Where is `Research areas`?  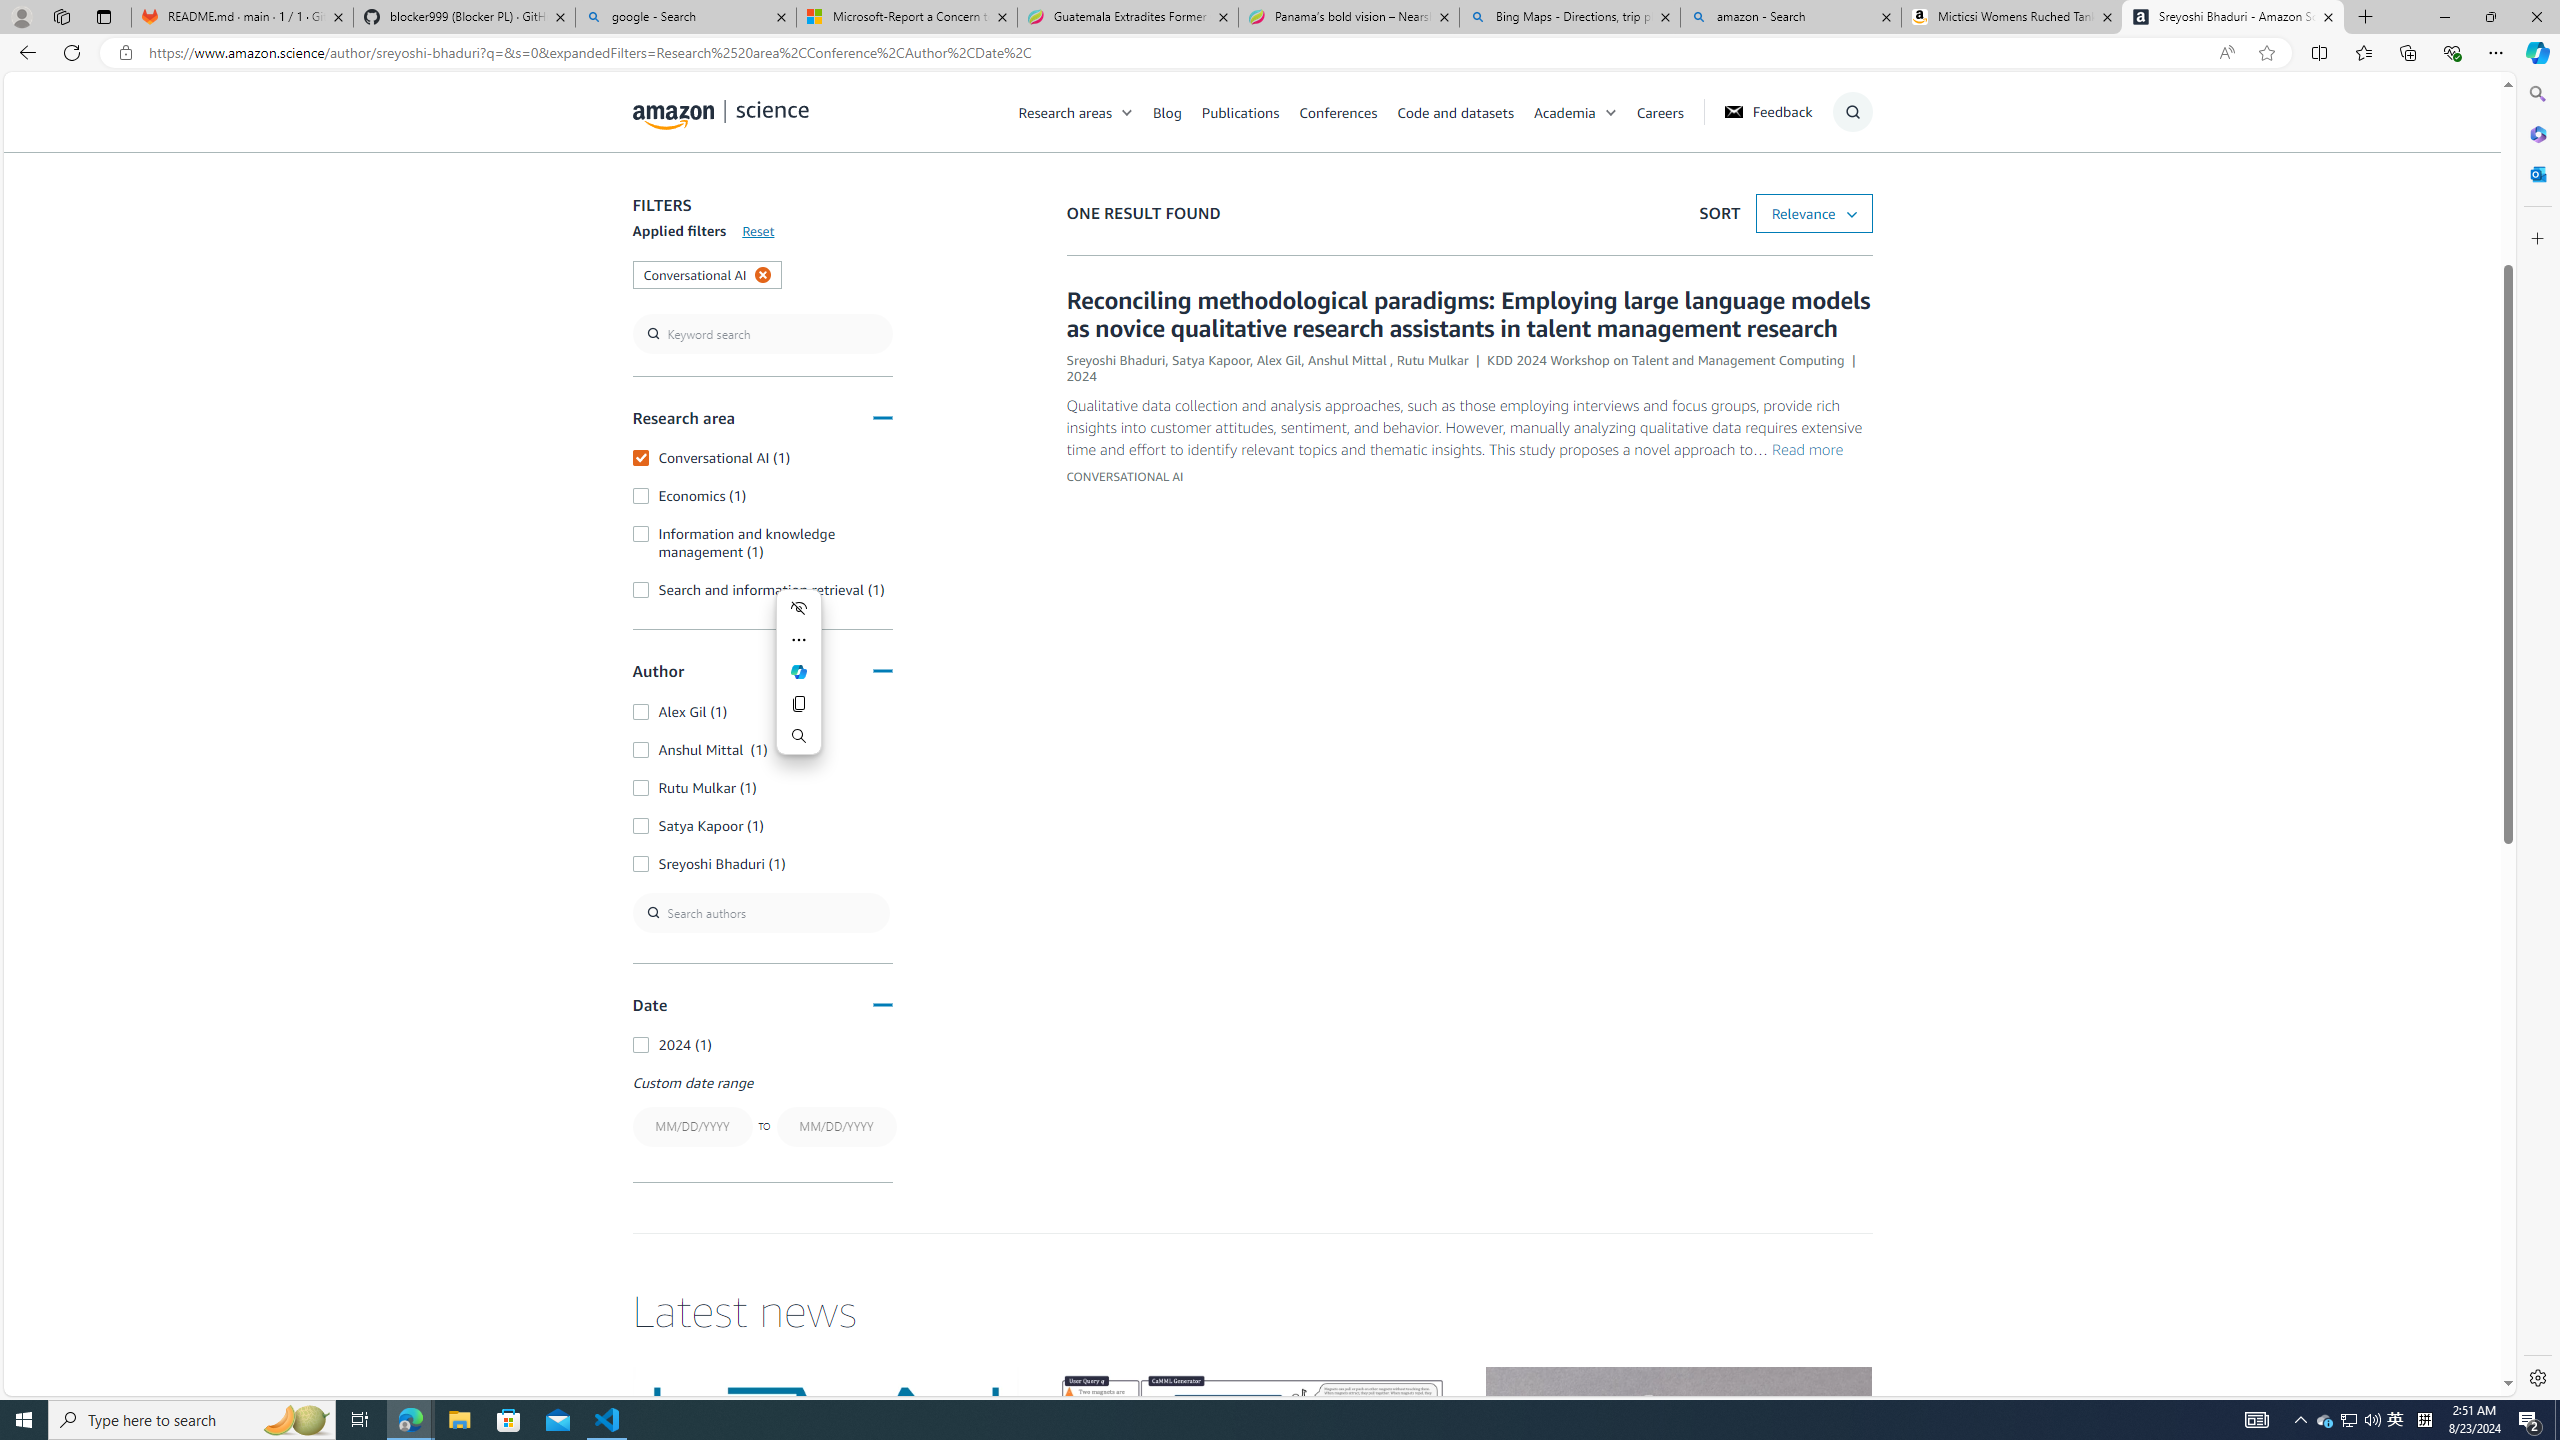
Research areas is located at coordinates (1066, 111).